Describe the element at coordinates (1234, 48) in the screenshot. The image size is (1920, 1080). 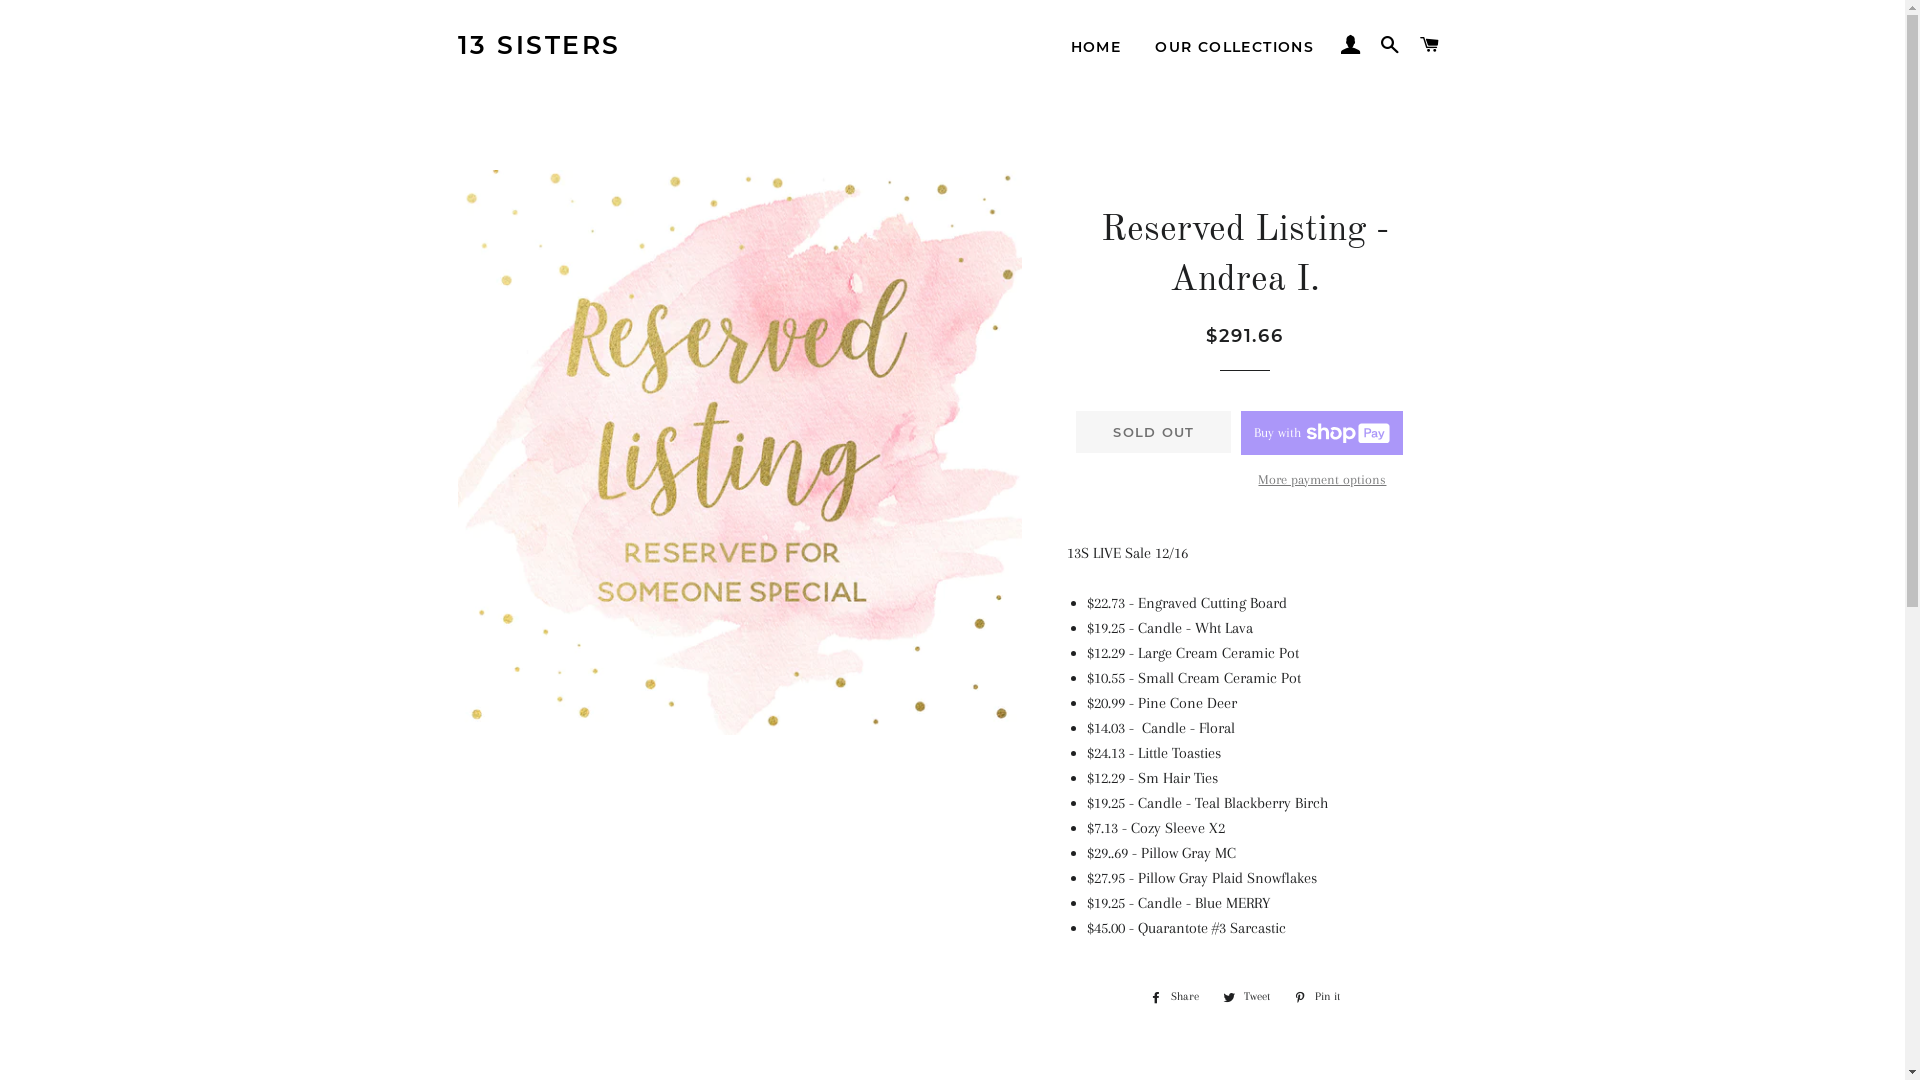
I see `OUR COLLECTIONS` at that location.